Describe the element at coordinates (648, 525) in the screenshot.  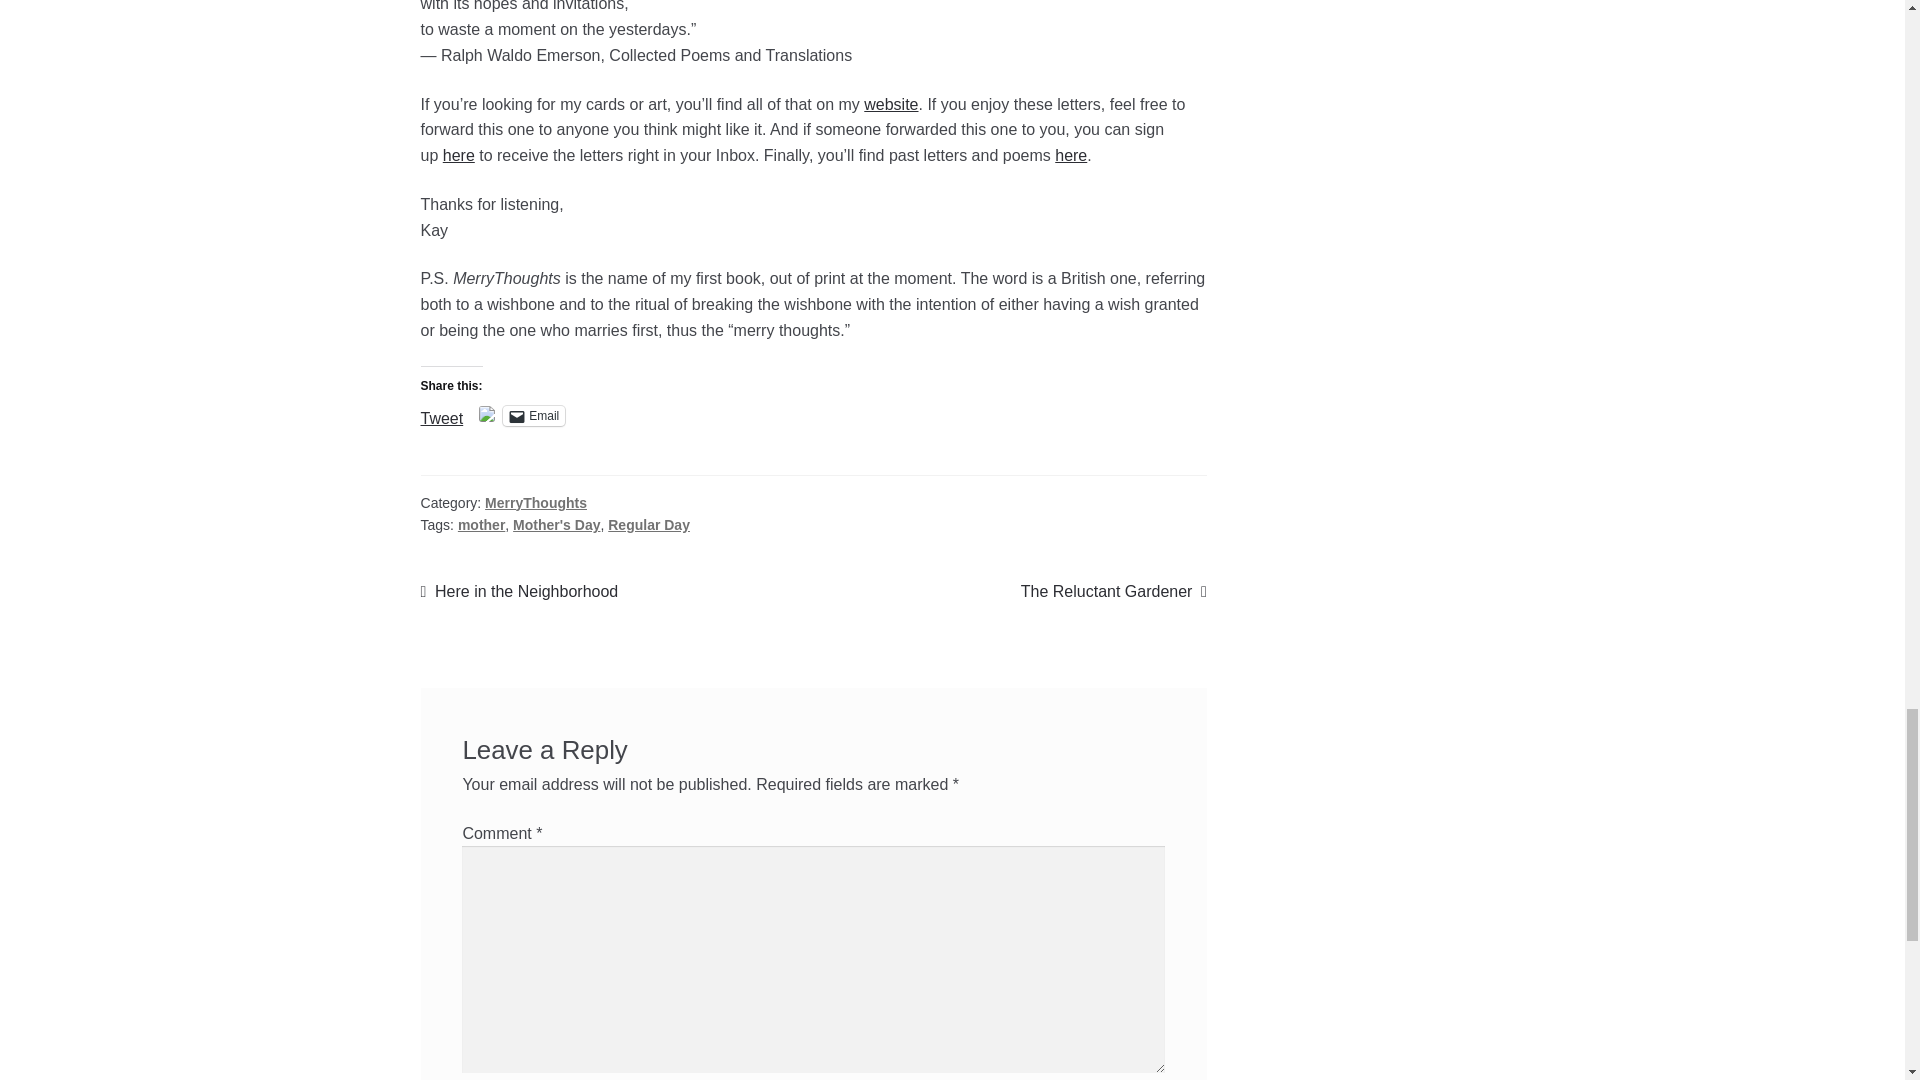
I see `Regular Day` at that location.